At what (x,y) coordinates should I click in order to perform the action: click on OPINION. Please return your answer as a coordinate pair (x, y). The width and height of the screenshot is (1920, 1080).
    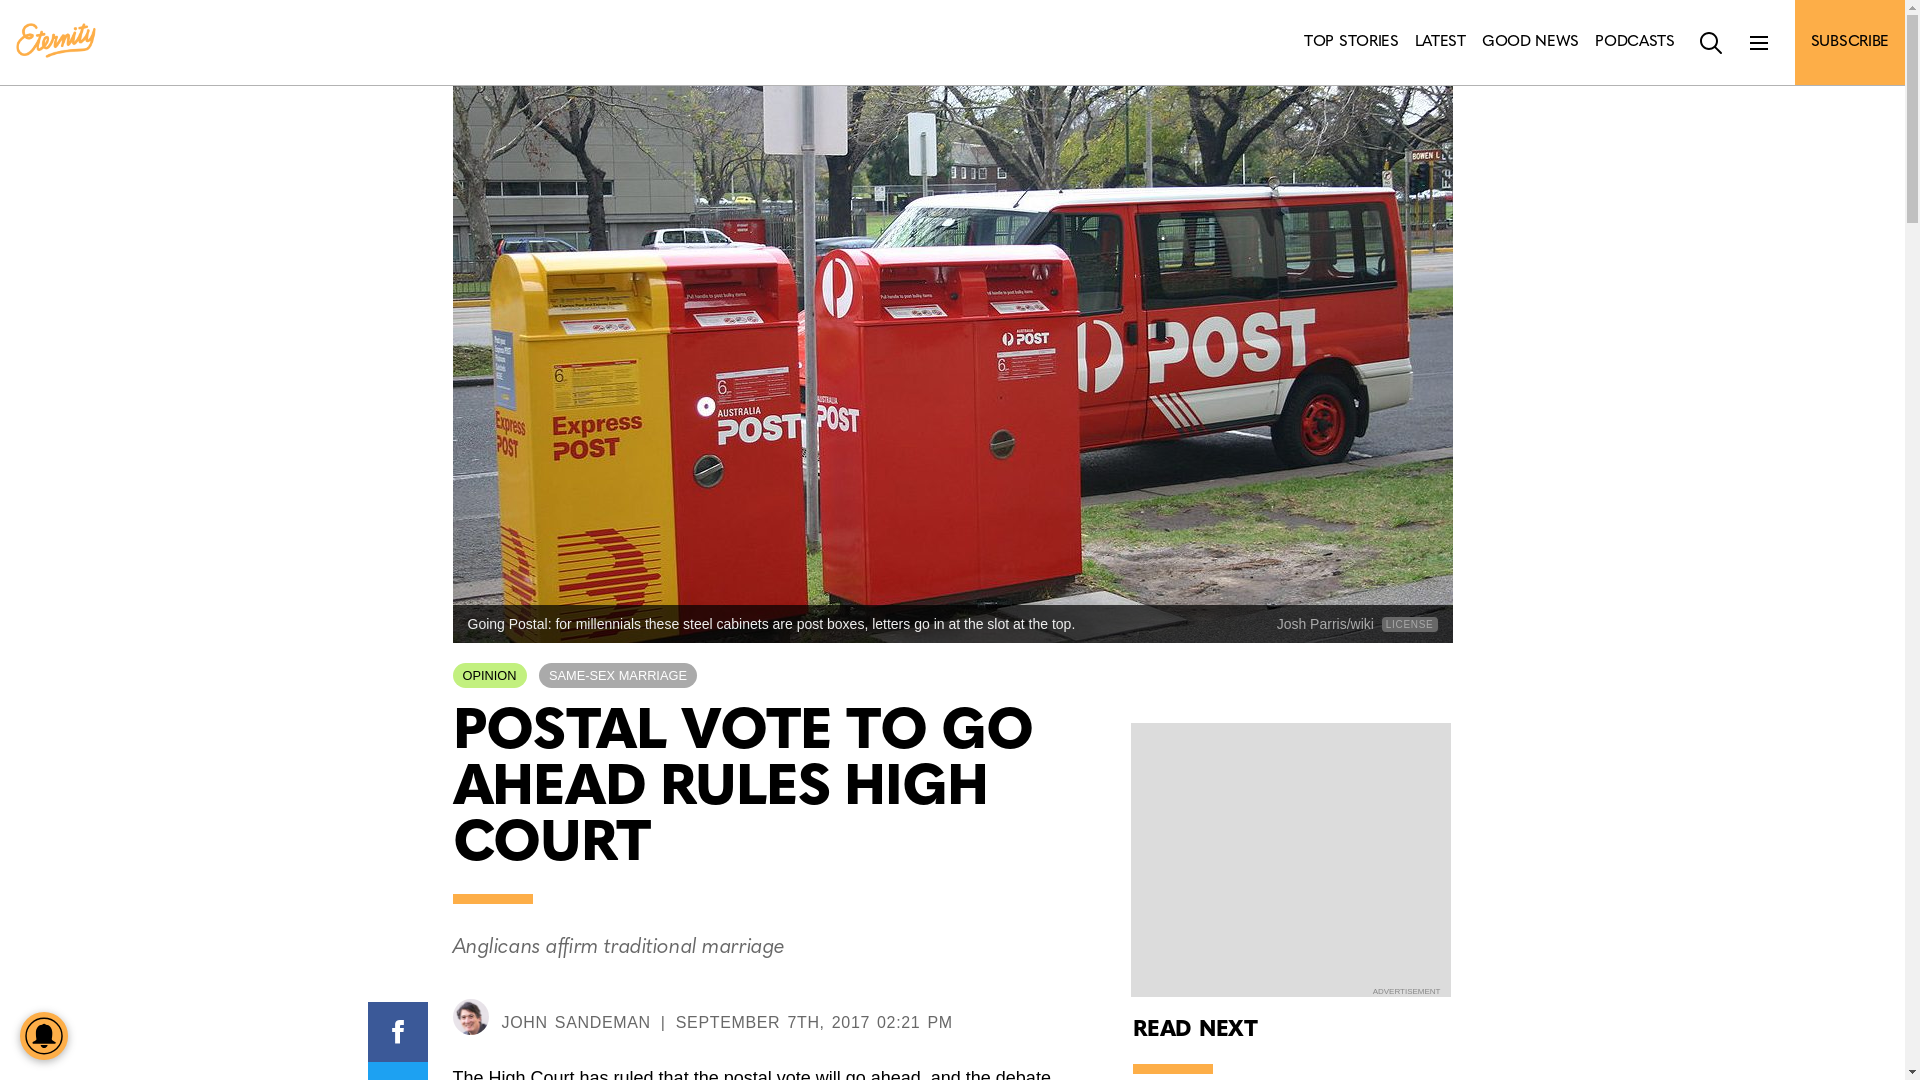
    Looking at the image, I should click on (489, 676).